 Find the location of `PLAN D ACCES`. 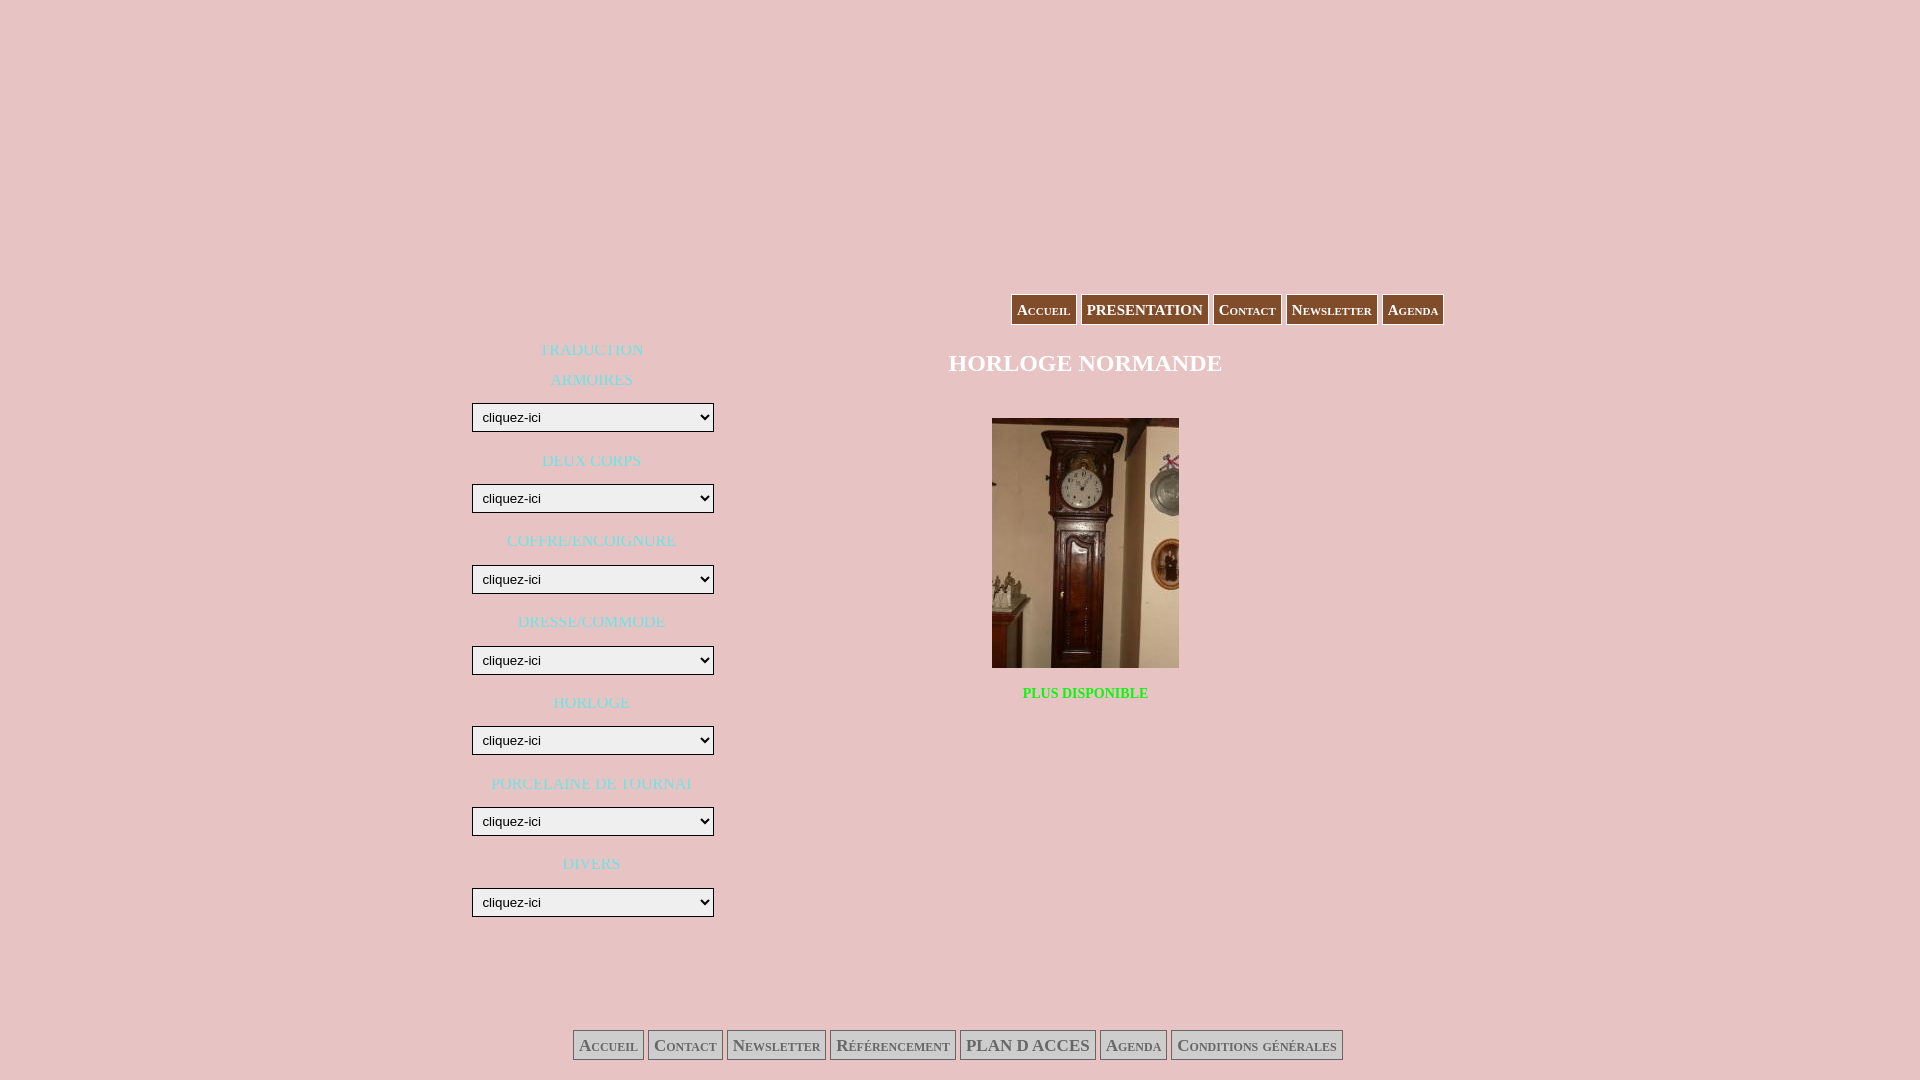

PLAN D ACCES is located at coordinates (1028, 1045).